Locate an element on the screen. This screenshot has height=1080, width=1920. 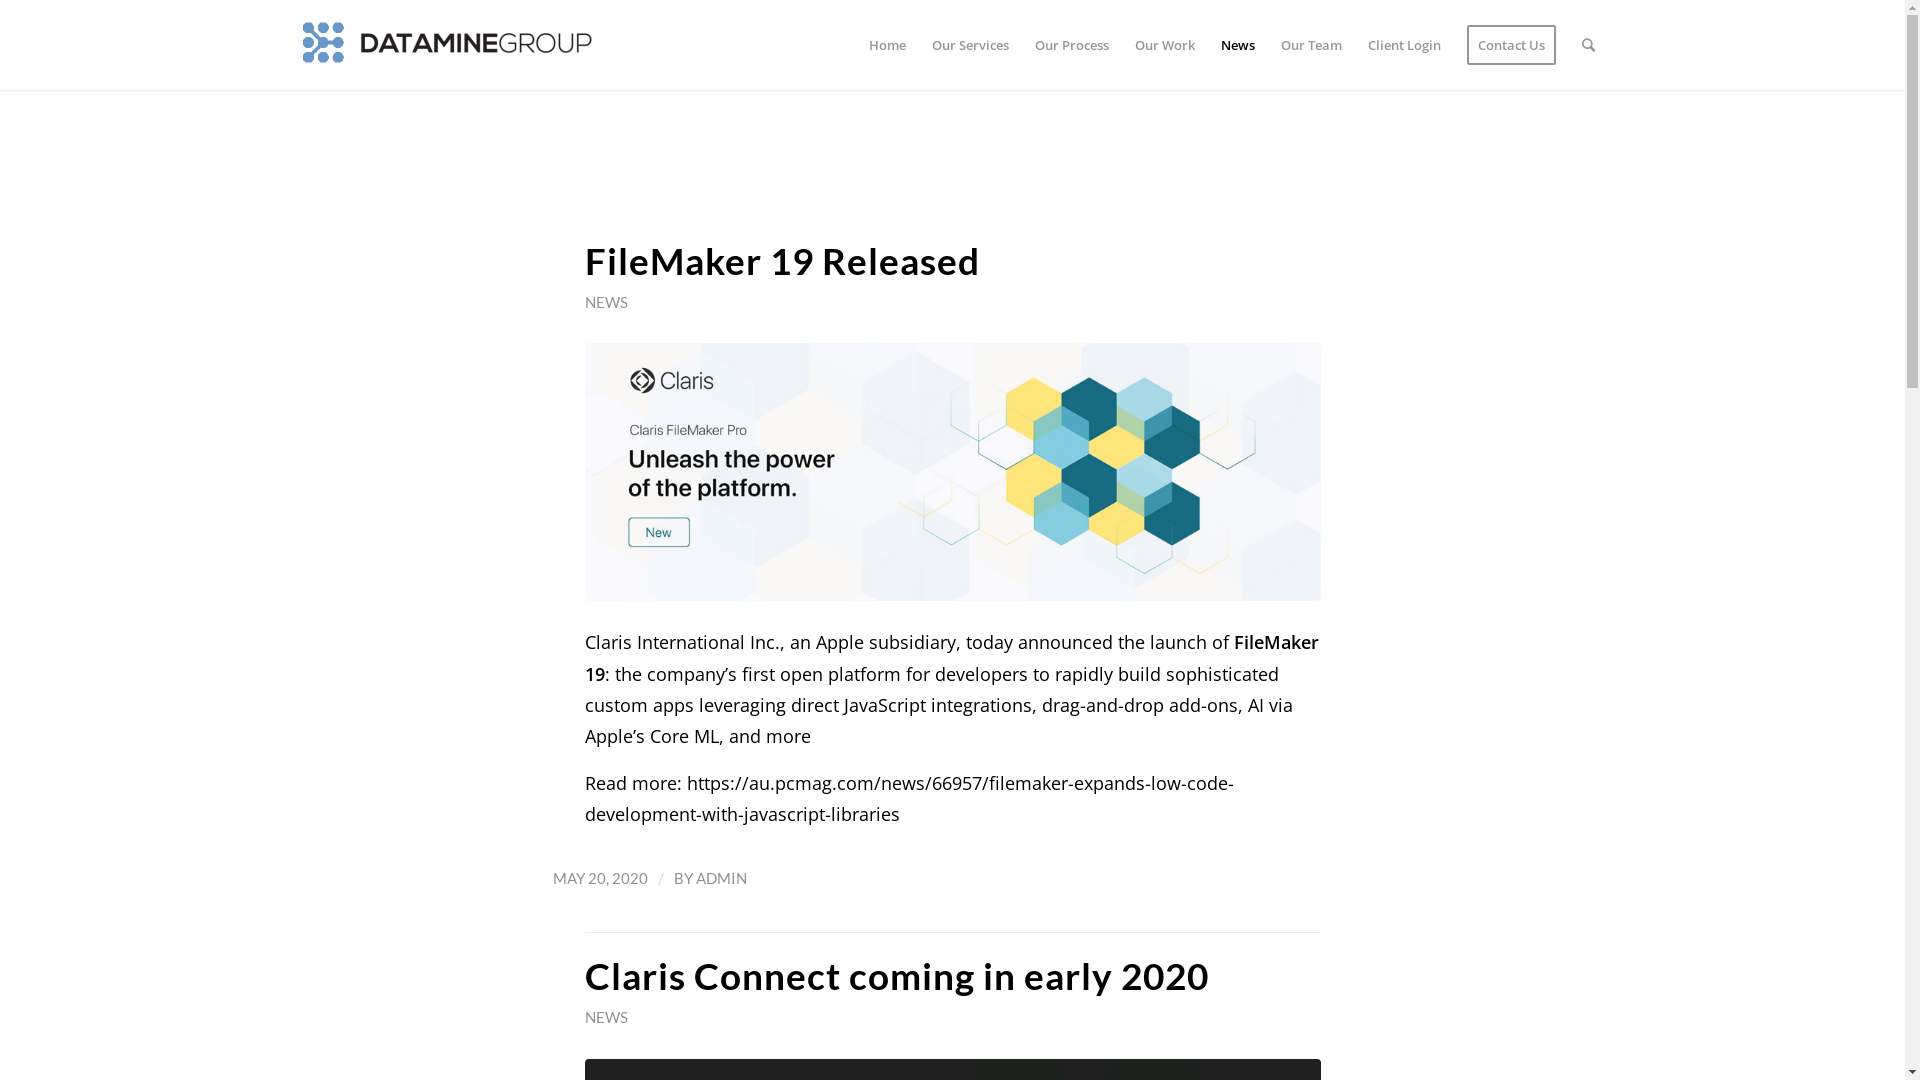
Our Services is located at coordinates (970, 45).